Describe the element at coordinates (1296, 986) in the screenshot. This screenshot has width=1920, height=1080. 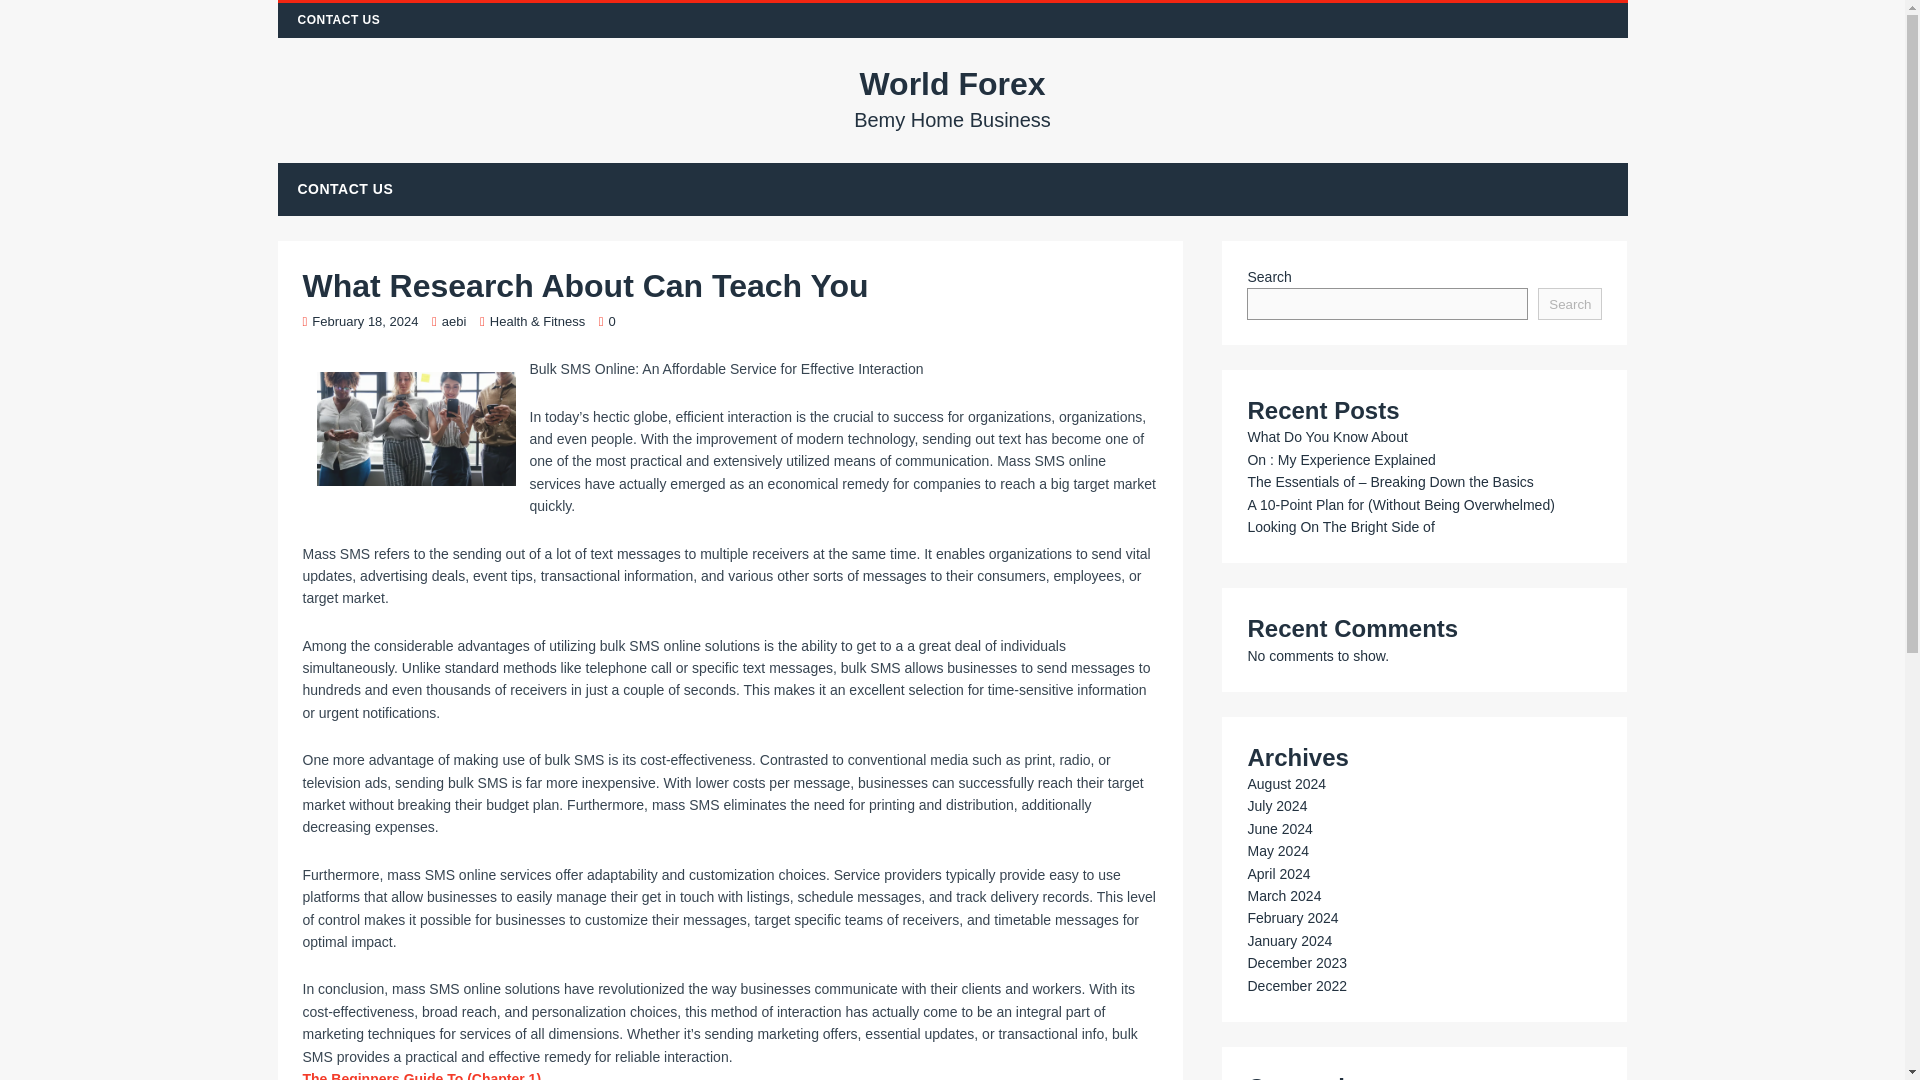
I see `December 2022` at that location.